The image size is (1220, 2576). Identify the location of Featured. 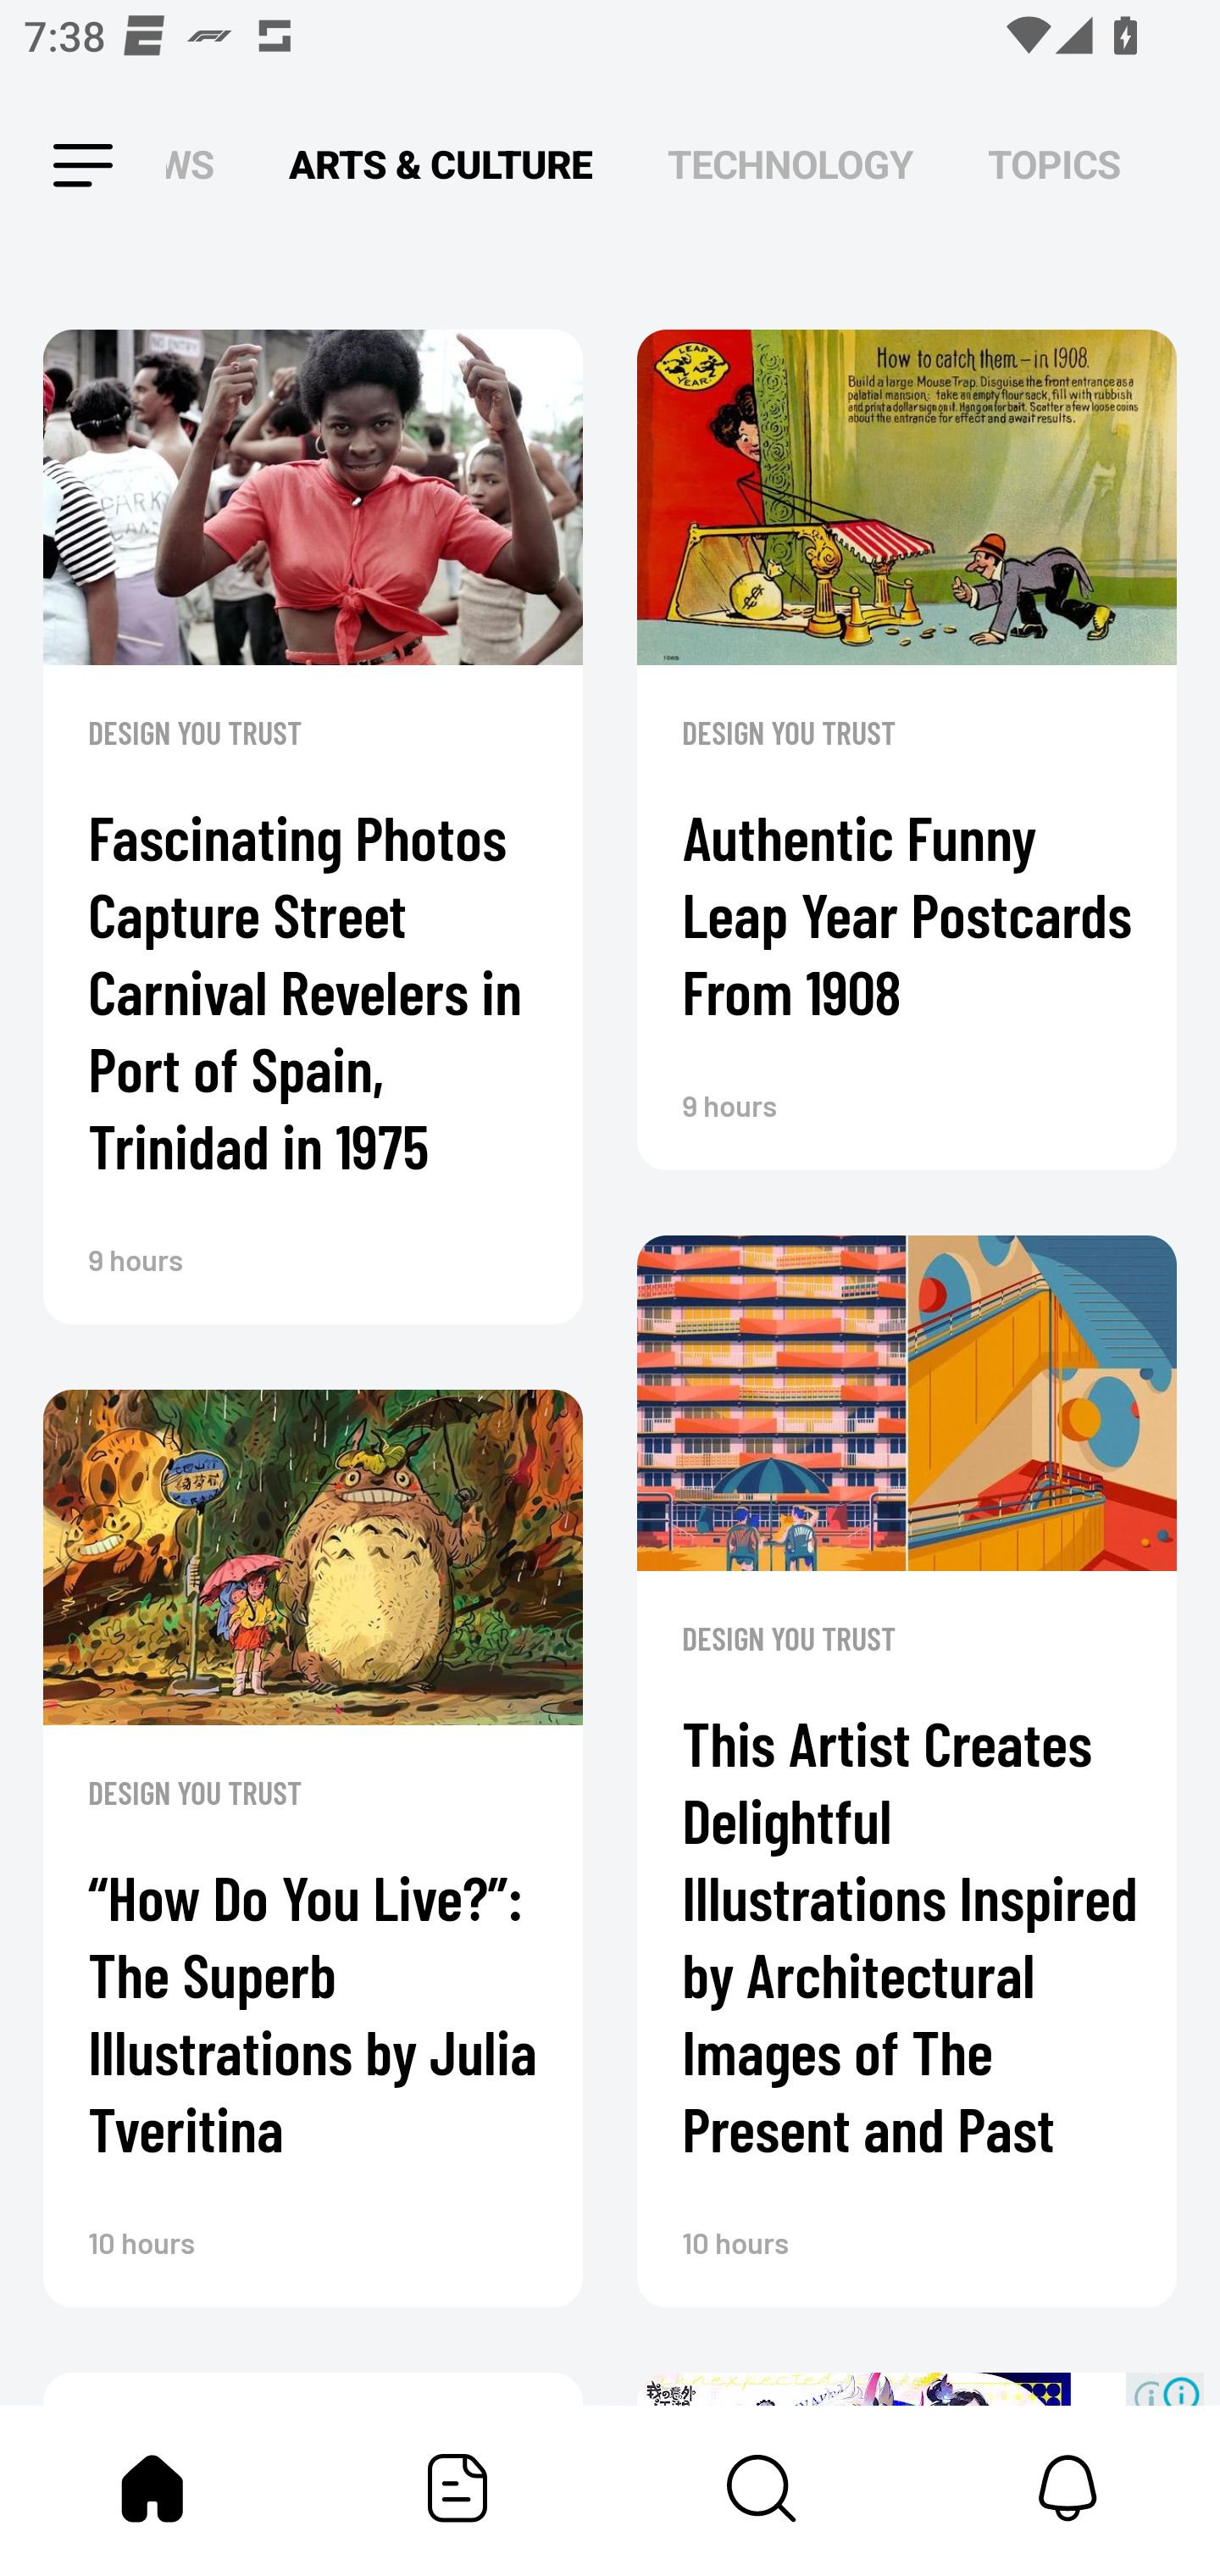
(457, 2488).